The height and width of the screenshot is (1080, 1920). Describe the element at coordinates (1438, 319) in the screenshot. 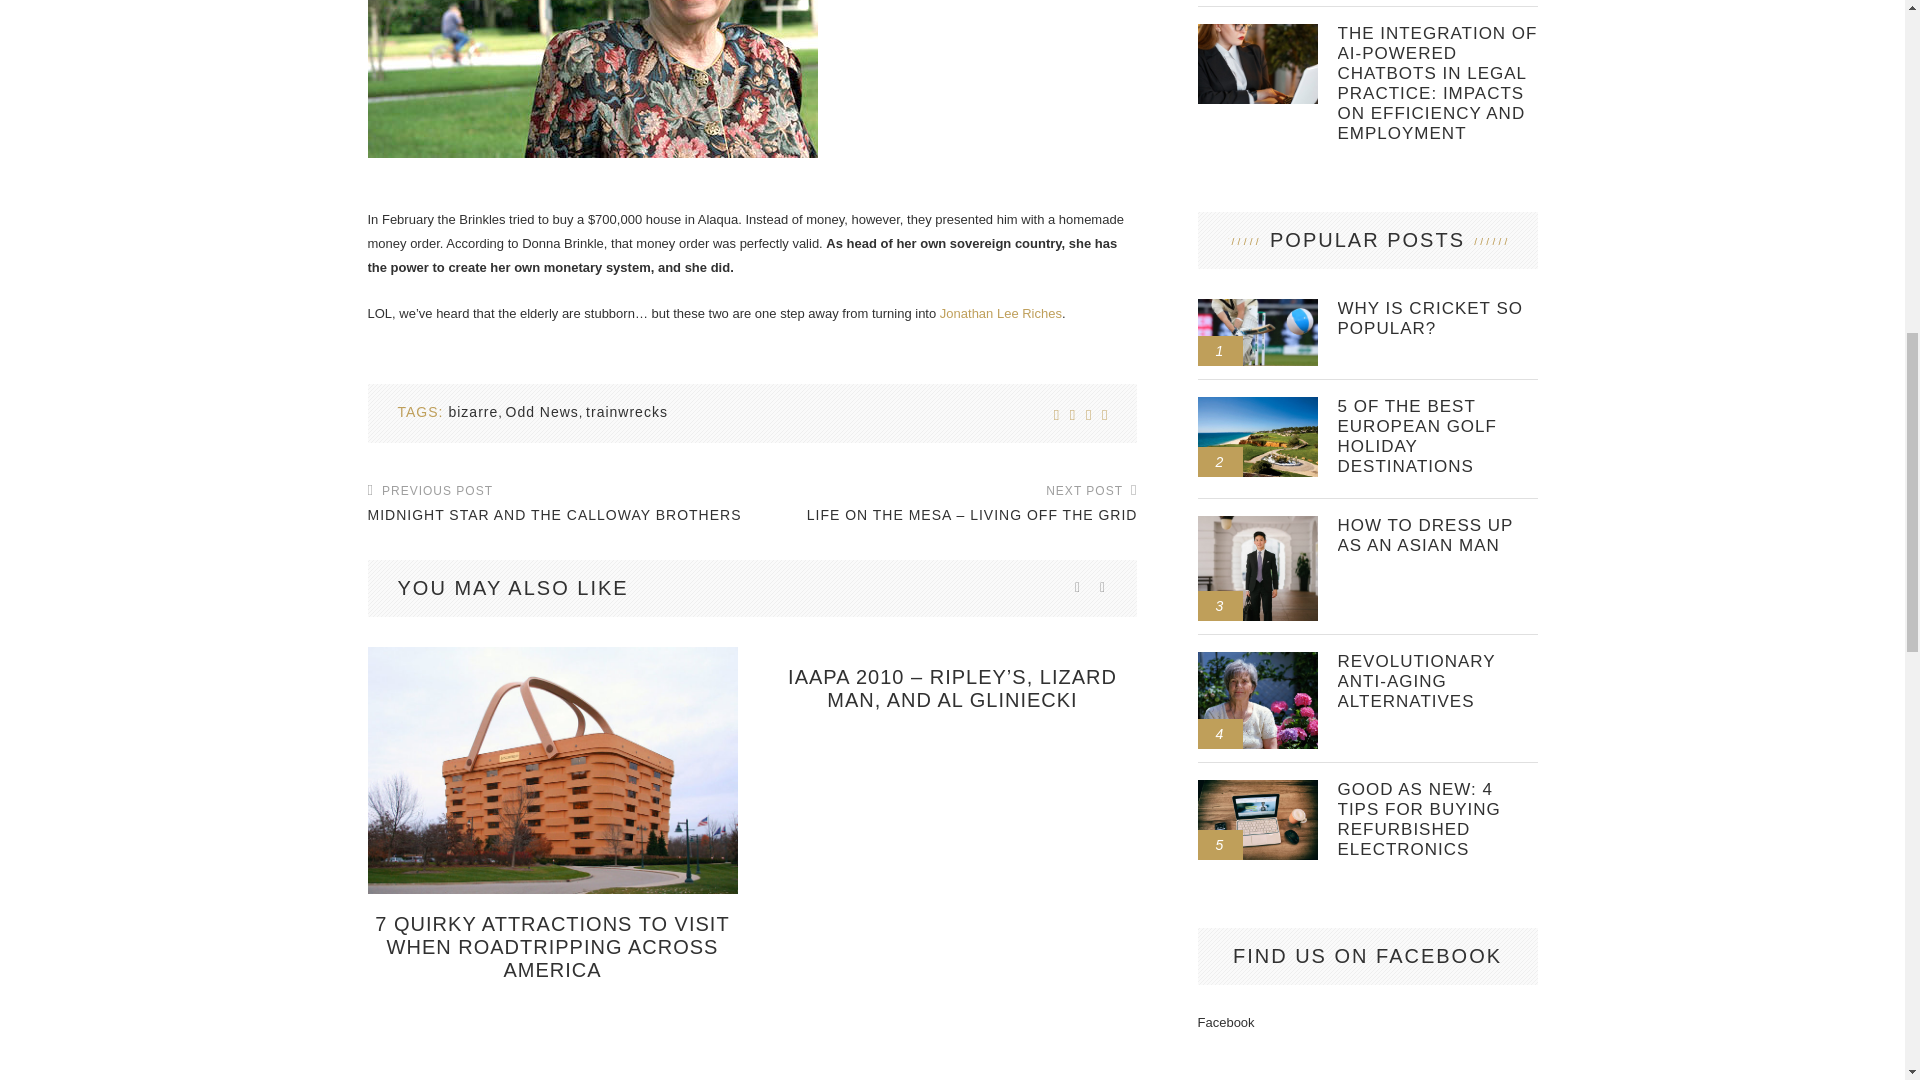

I see `Why is cricket so popular?` at that location.